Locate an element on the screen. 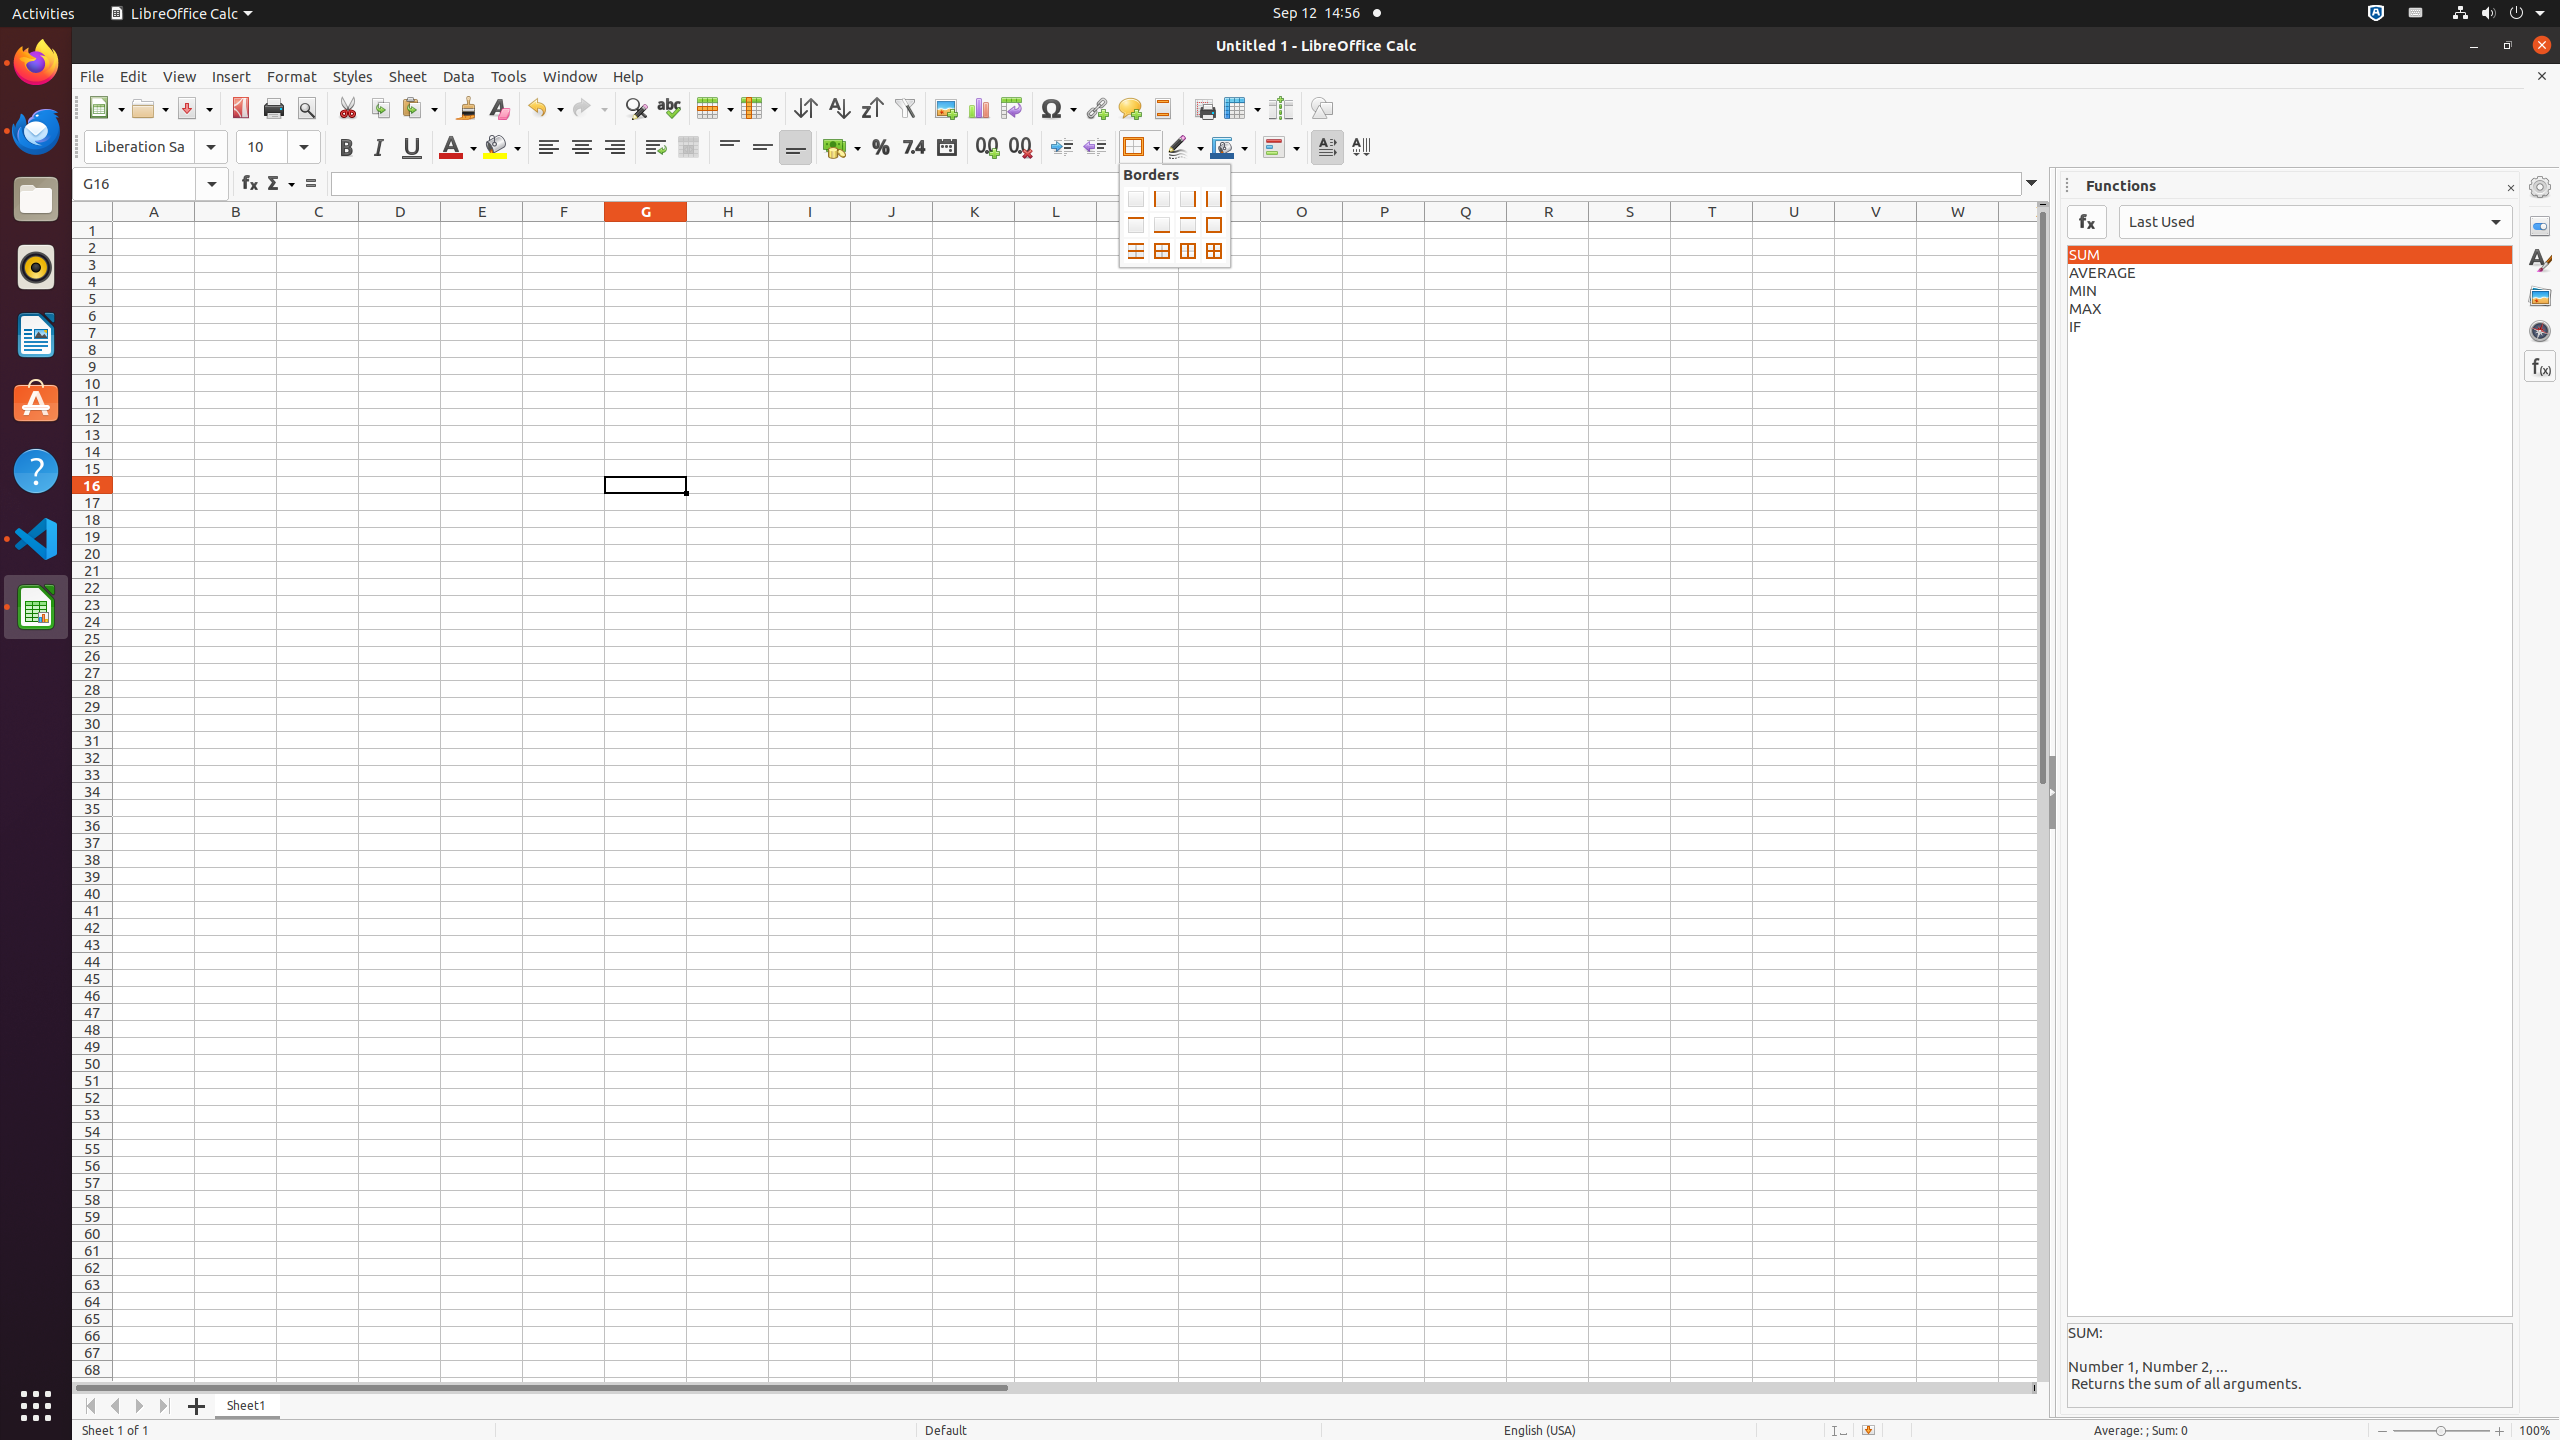  Copy is located at coordinates (380, 108).